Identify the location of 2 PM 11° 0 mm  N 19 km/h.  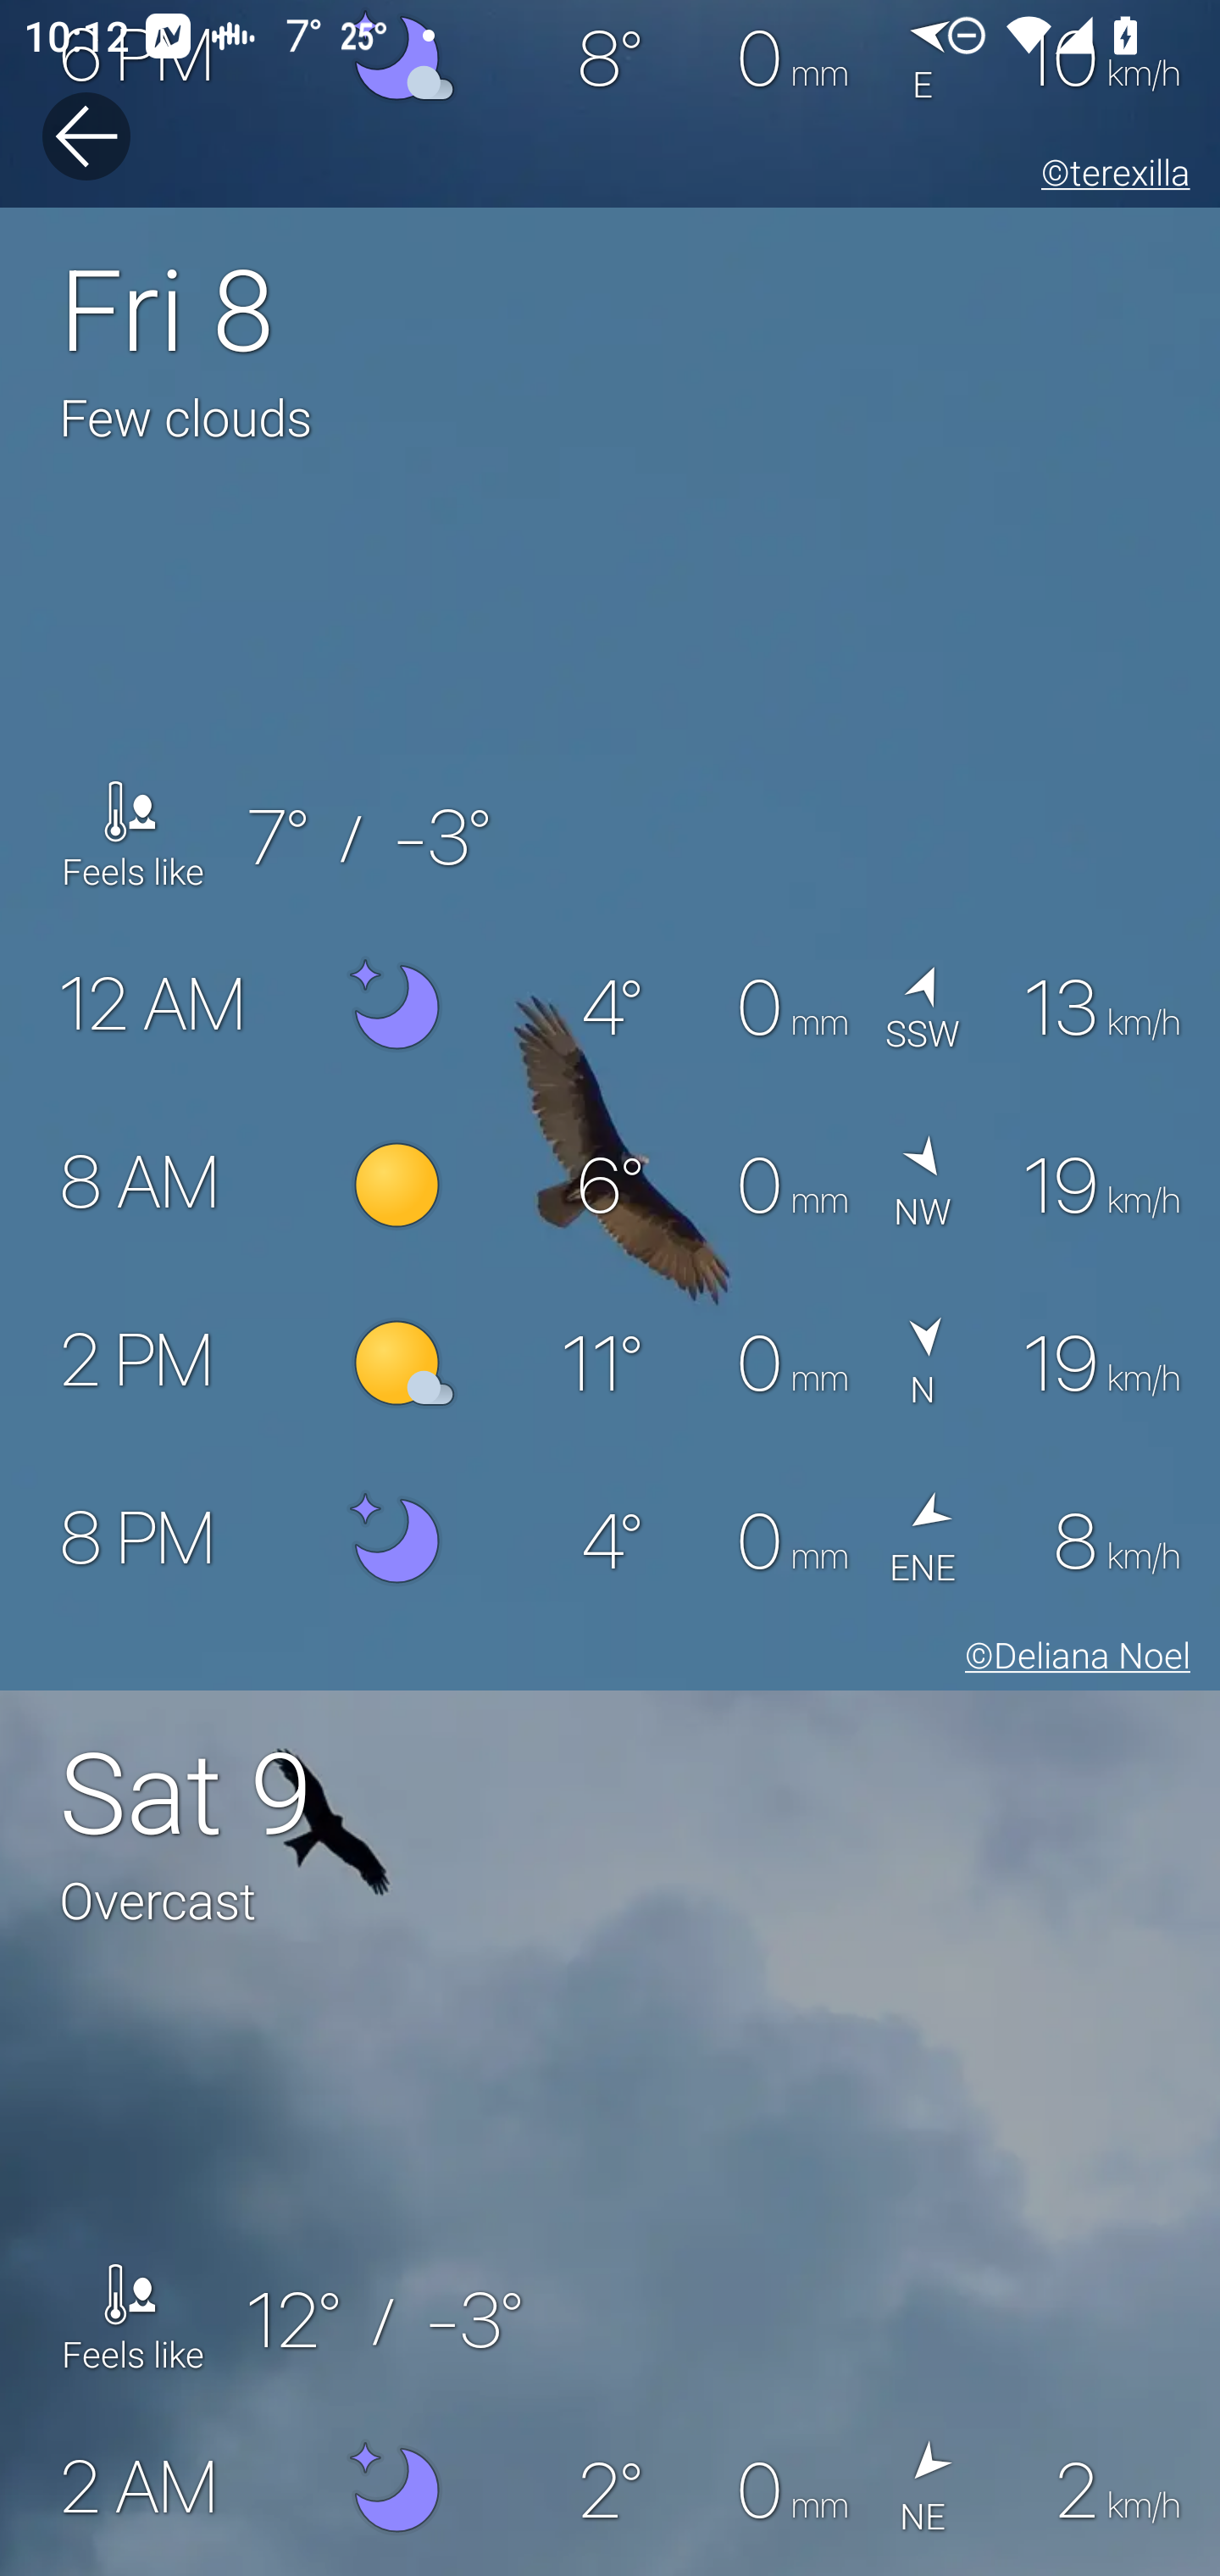
(610, 1363).